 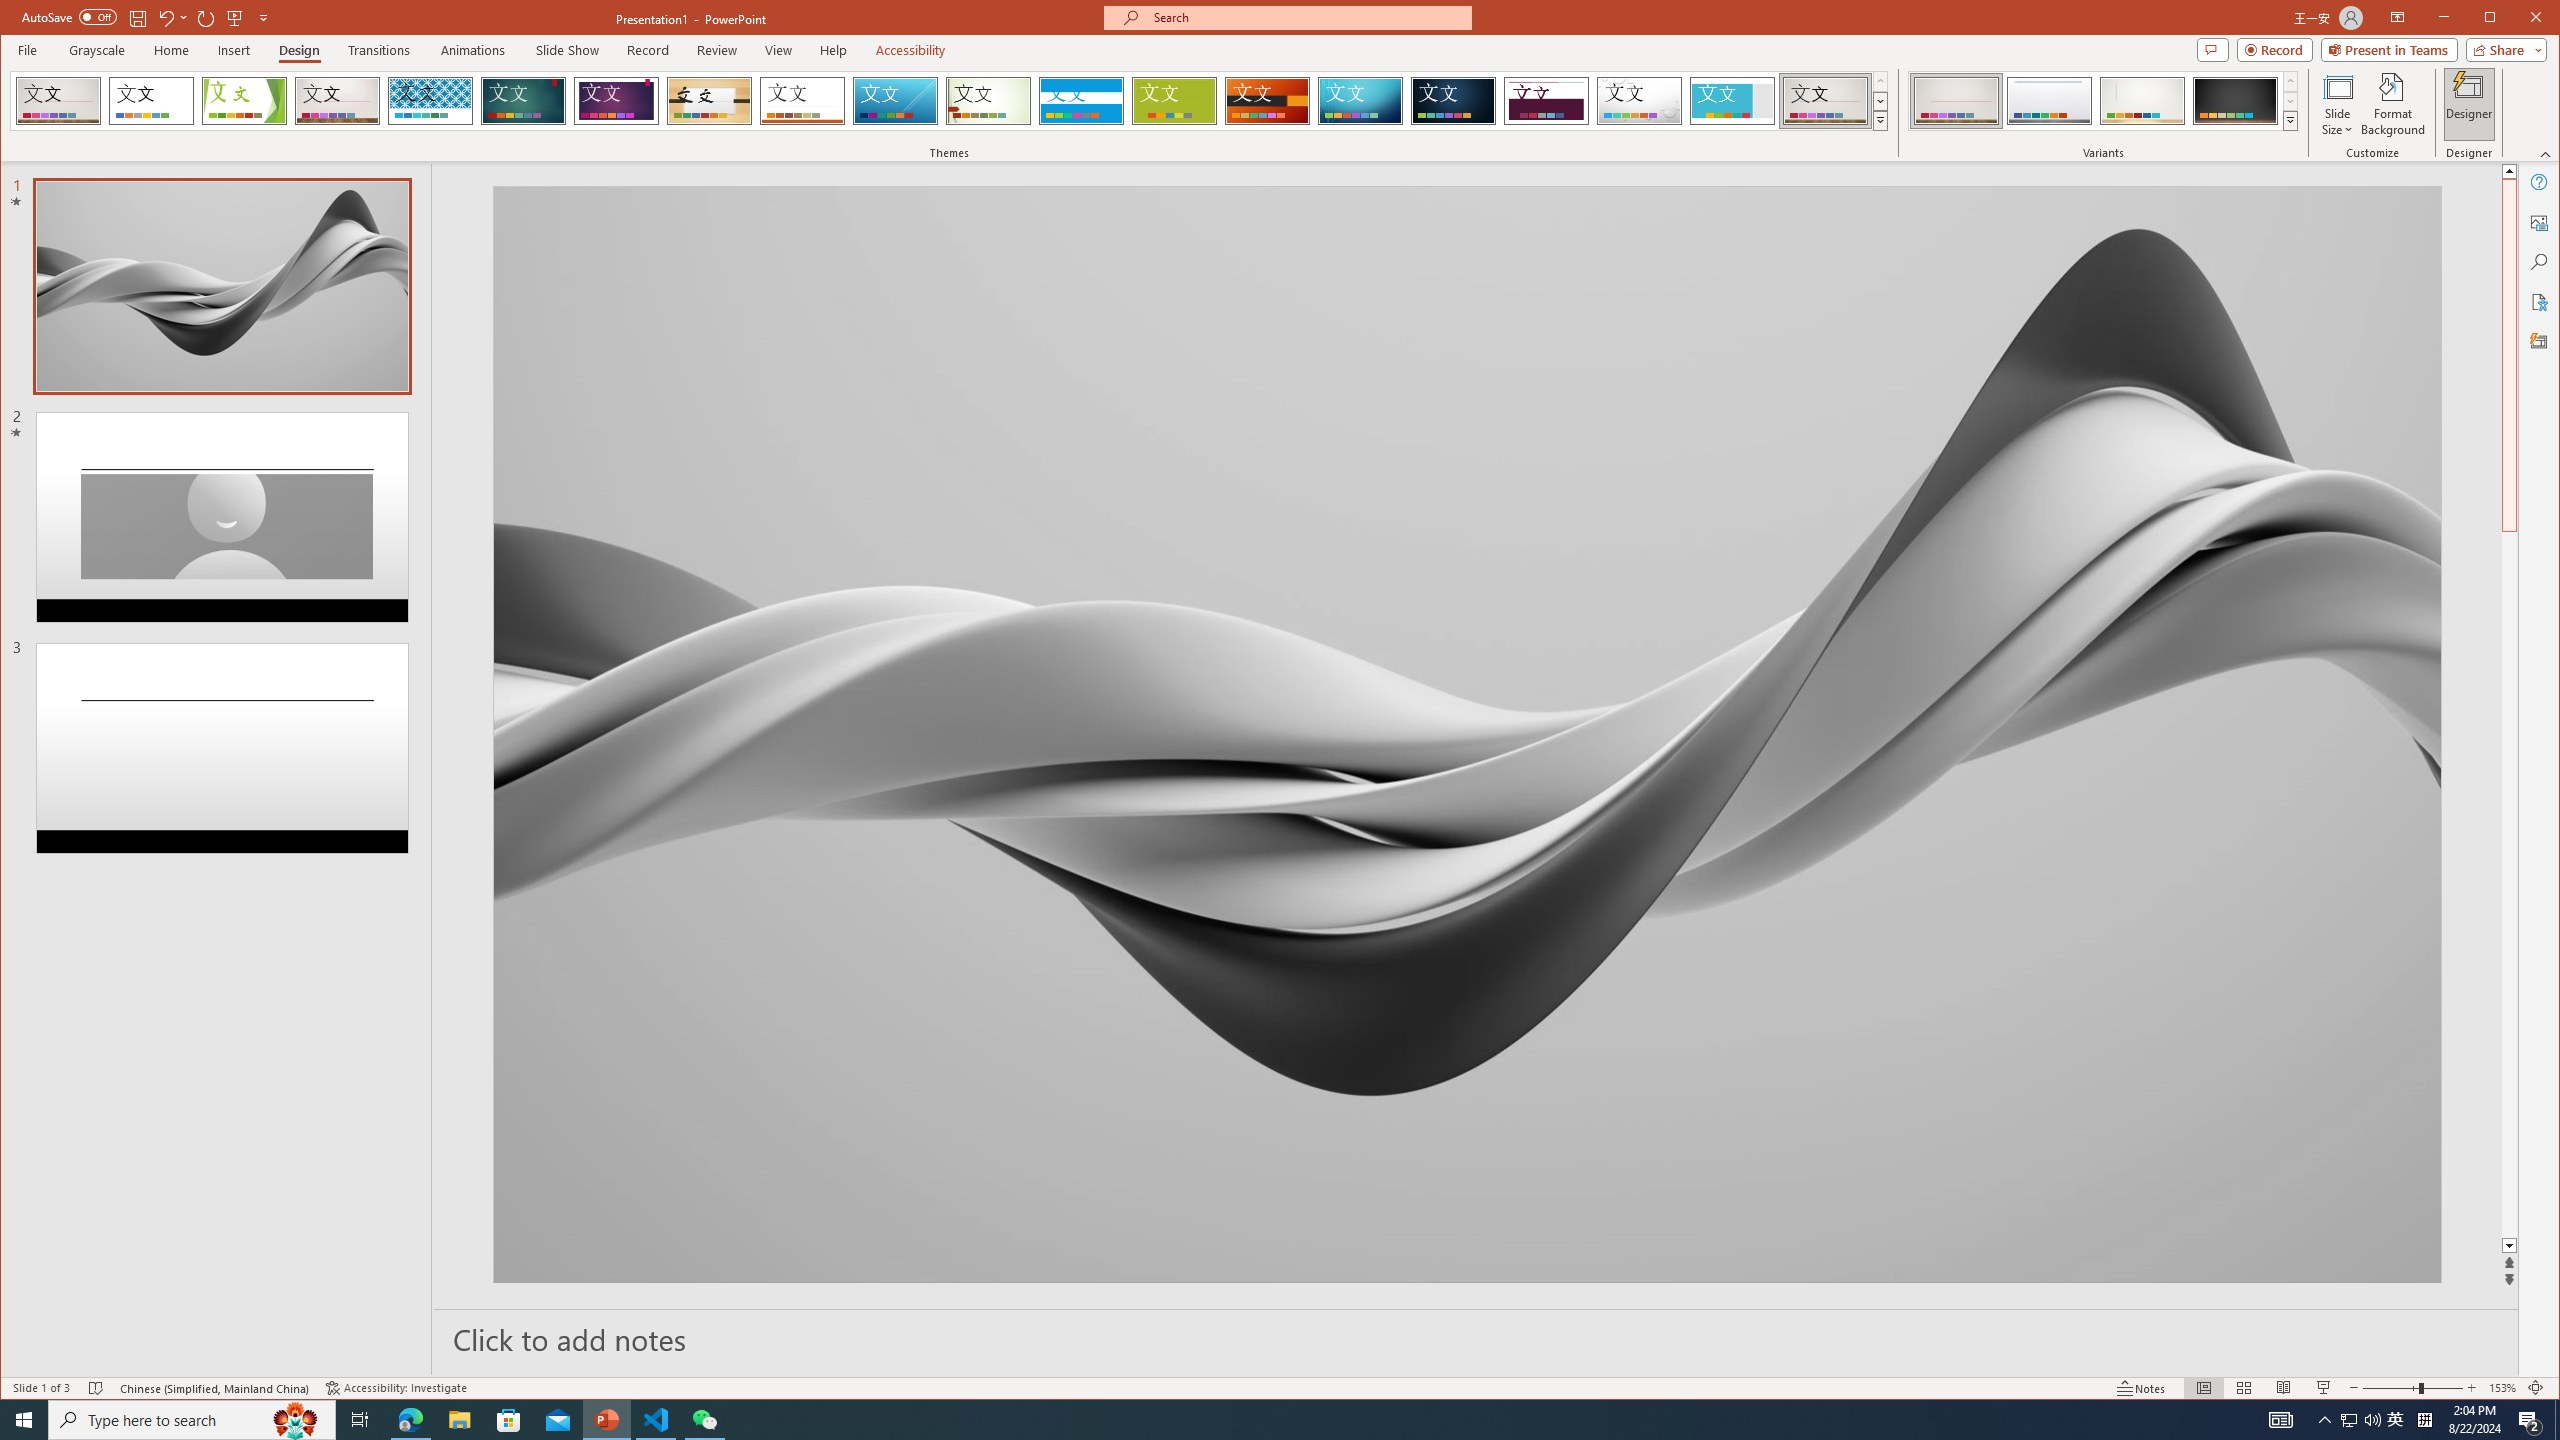 What do you see at coordinates (1468, 734) in the screenshot?
I see `Wavy 3D art` at bounding box center [1468, 734].